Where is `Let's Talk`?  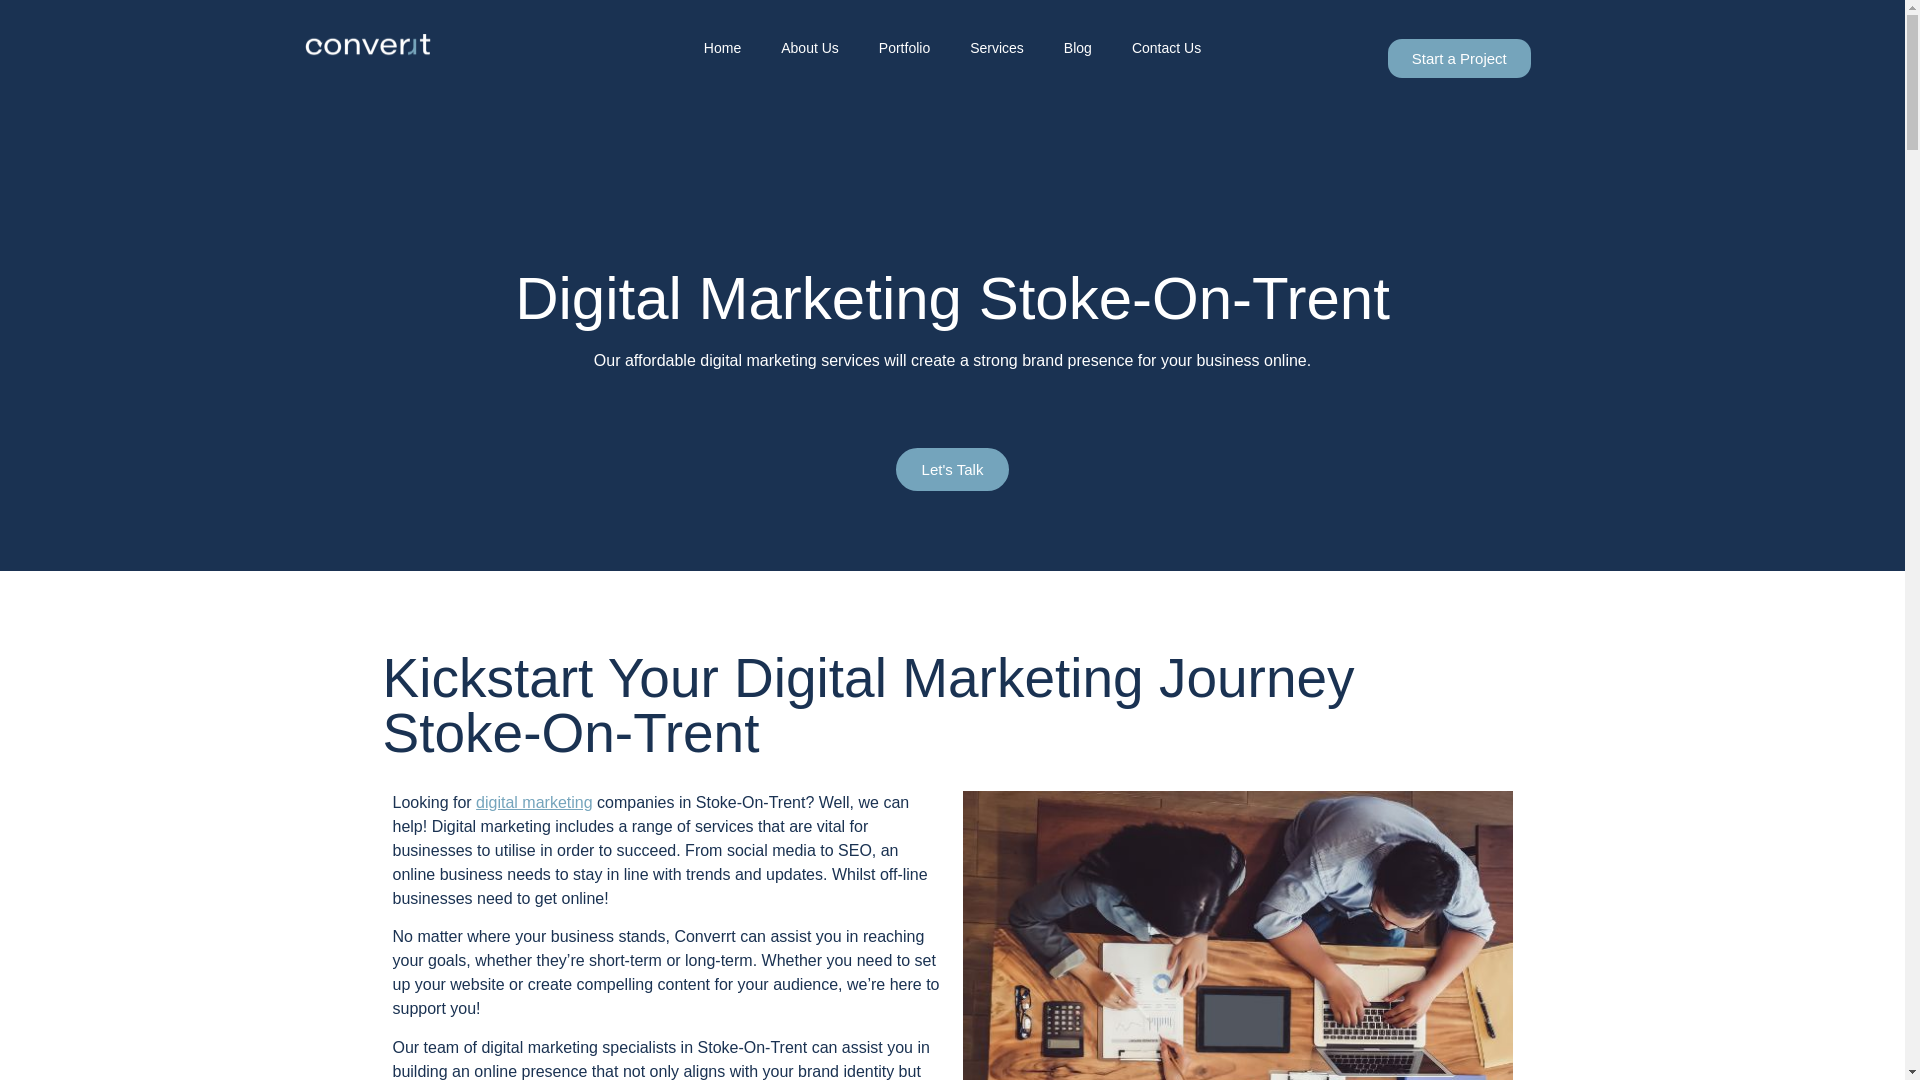 Let's Talk is located at coordinates (952, 470).